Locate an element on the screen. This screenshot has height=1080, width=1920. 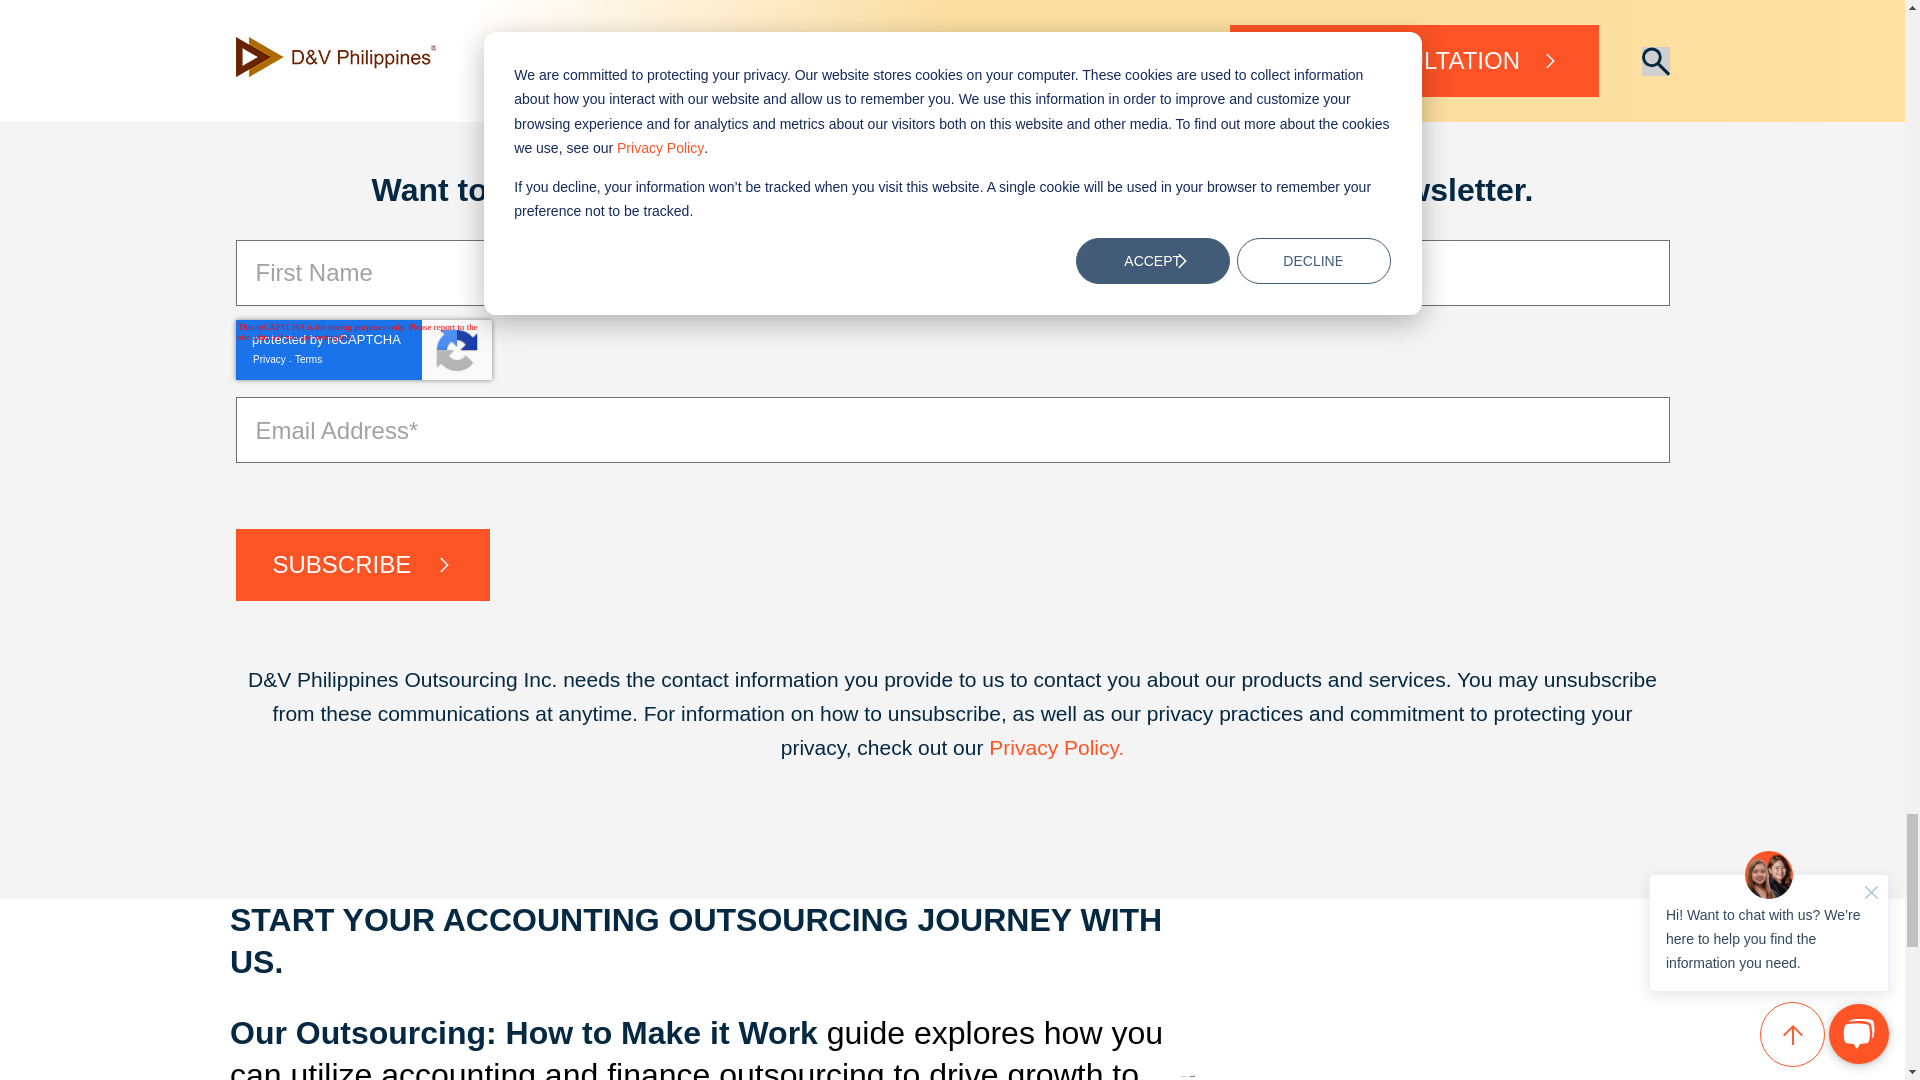
SUBSCRIBE is located at coordinates (364, 564).